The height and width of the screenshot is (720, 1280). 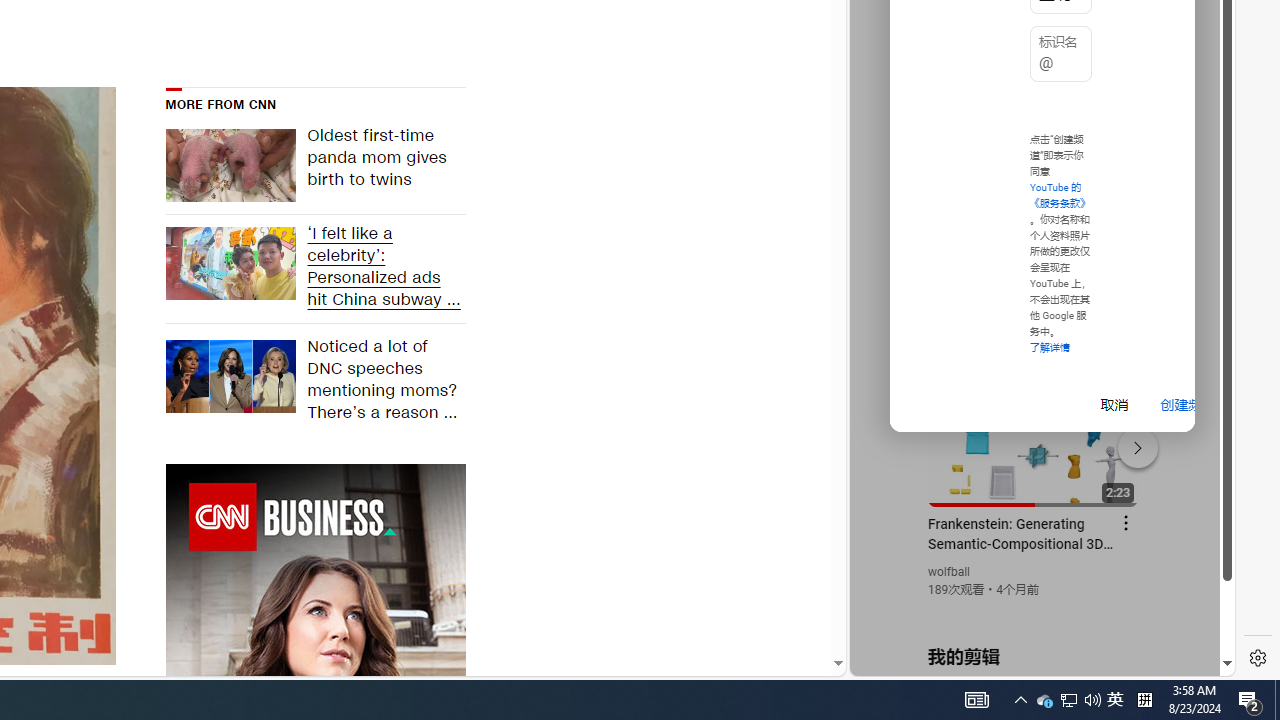 What do you see at coordinates (1034, 439) in the screenshot?
I see `#you` at bounding box center [1034, 439].